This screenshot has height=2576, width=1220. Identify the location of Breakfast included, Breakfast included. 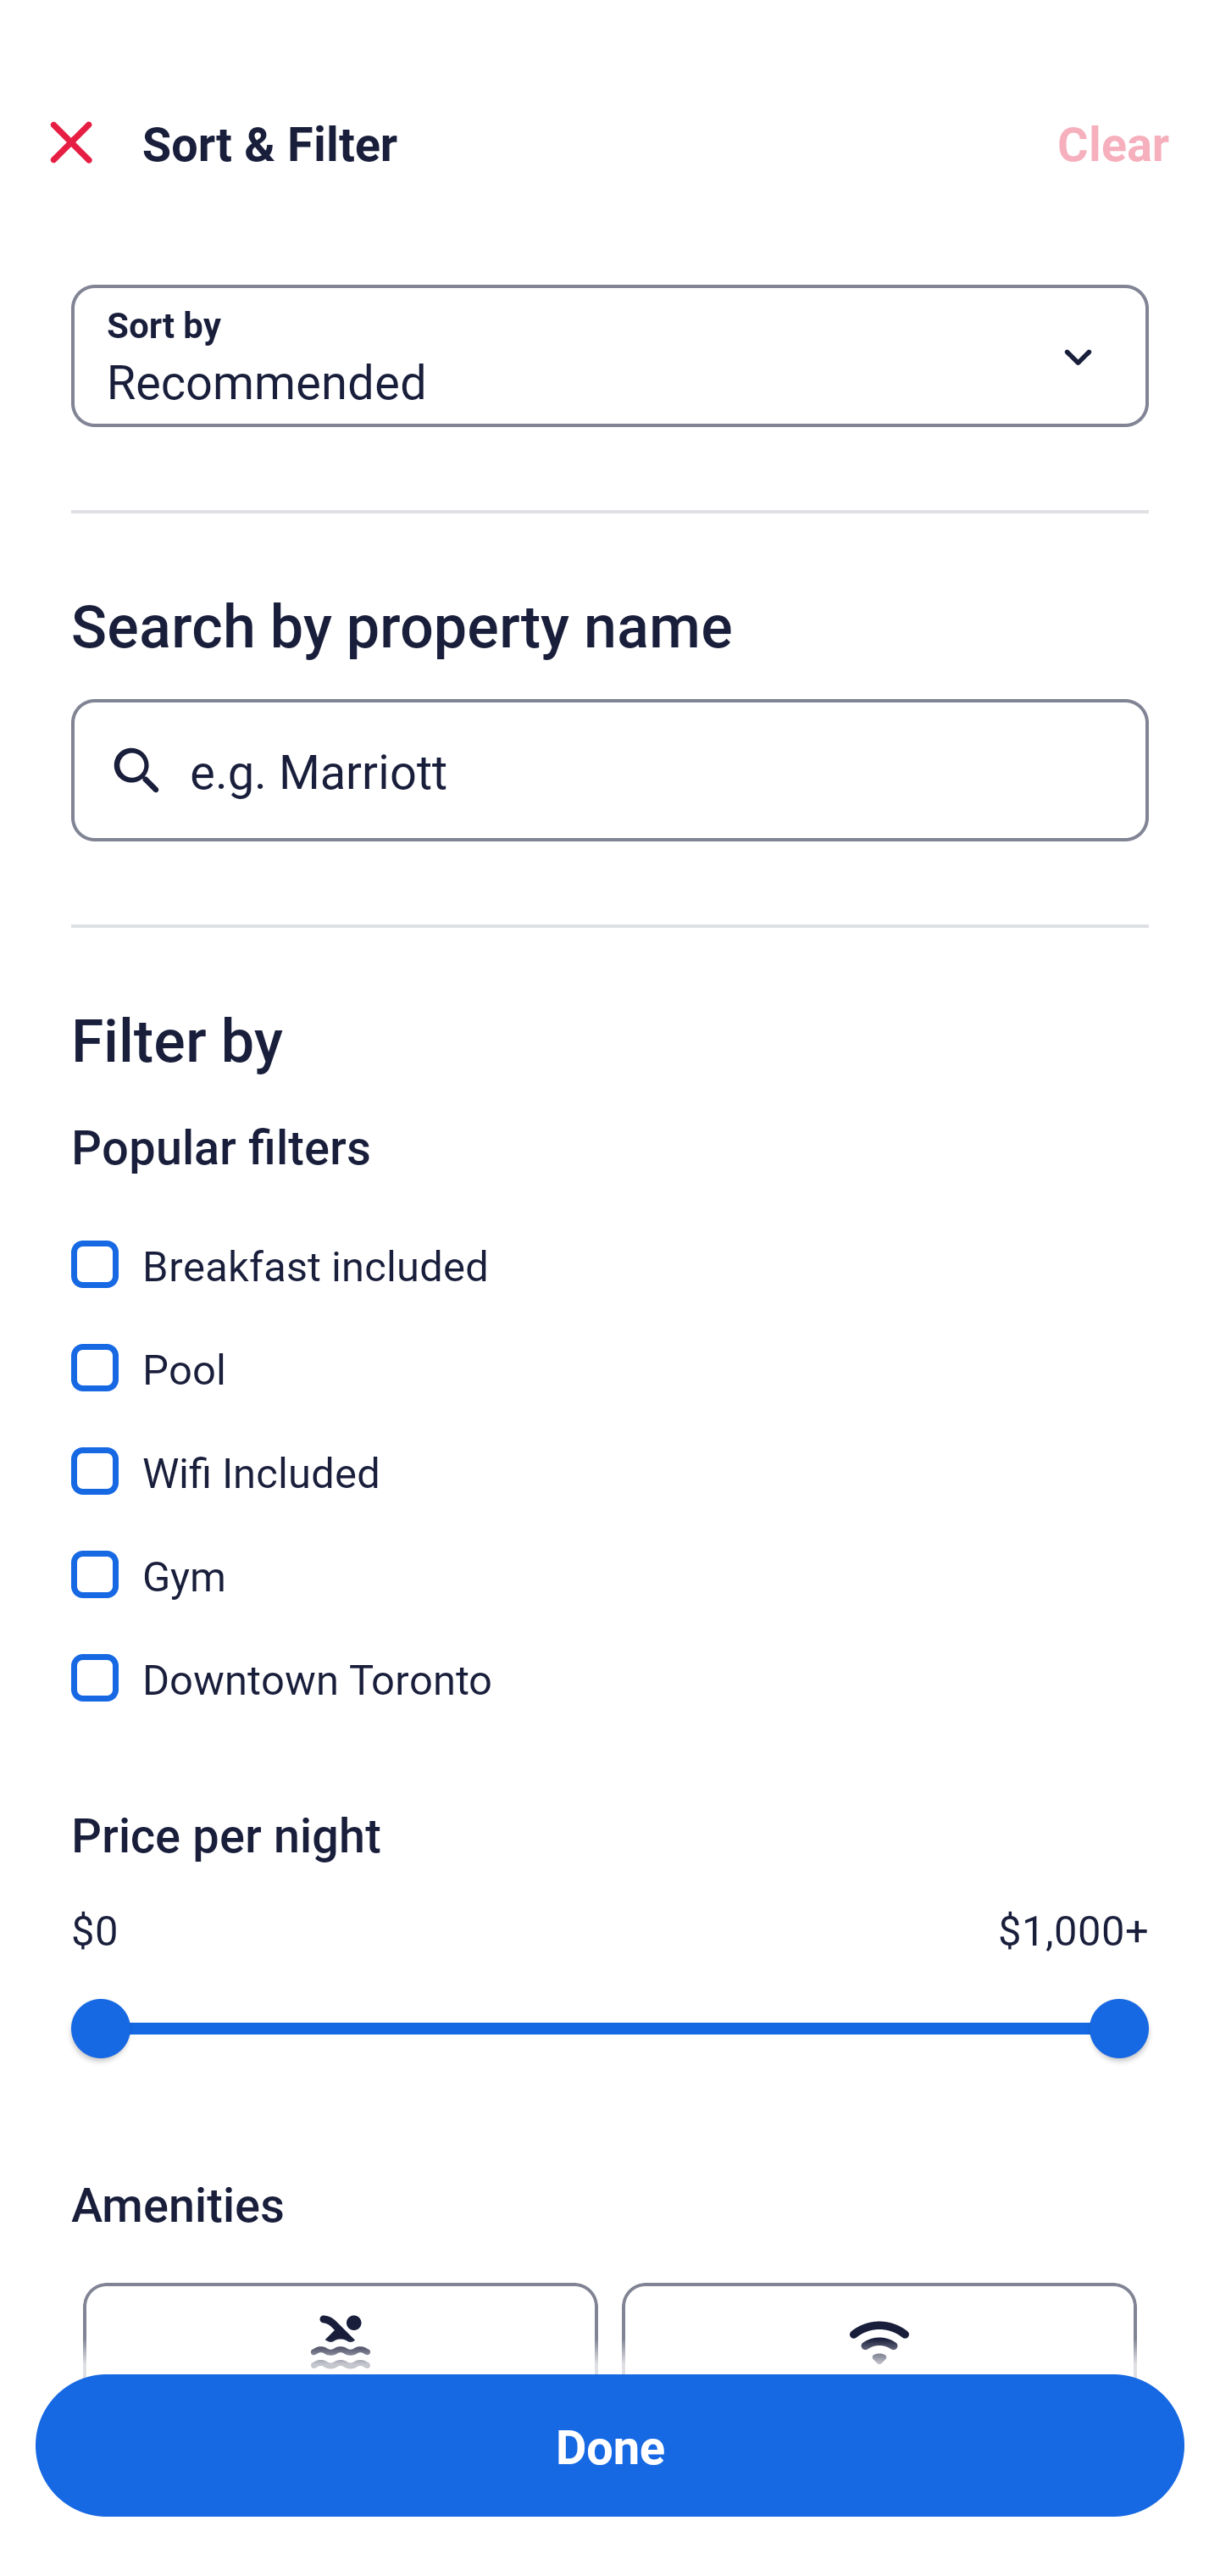
(610, 1246).